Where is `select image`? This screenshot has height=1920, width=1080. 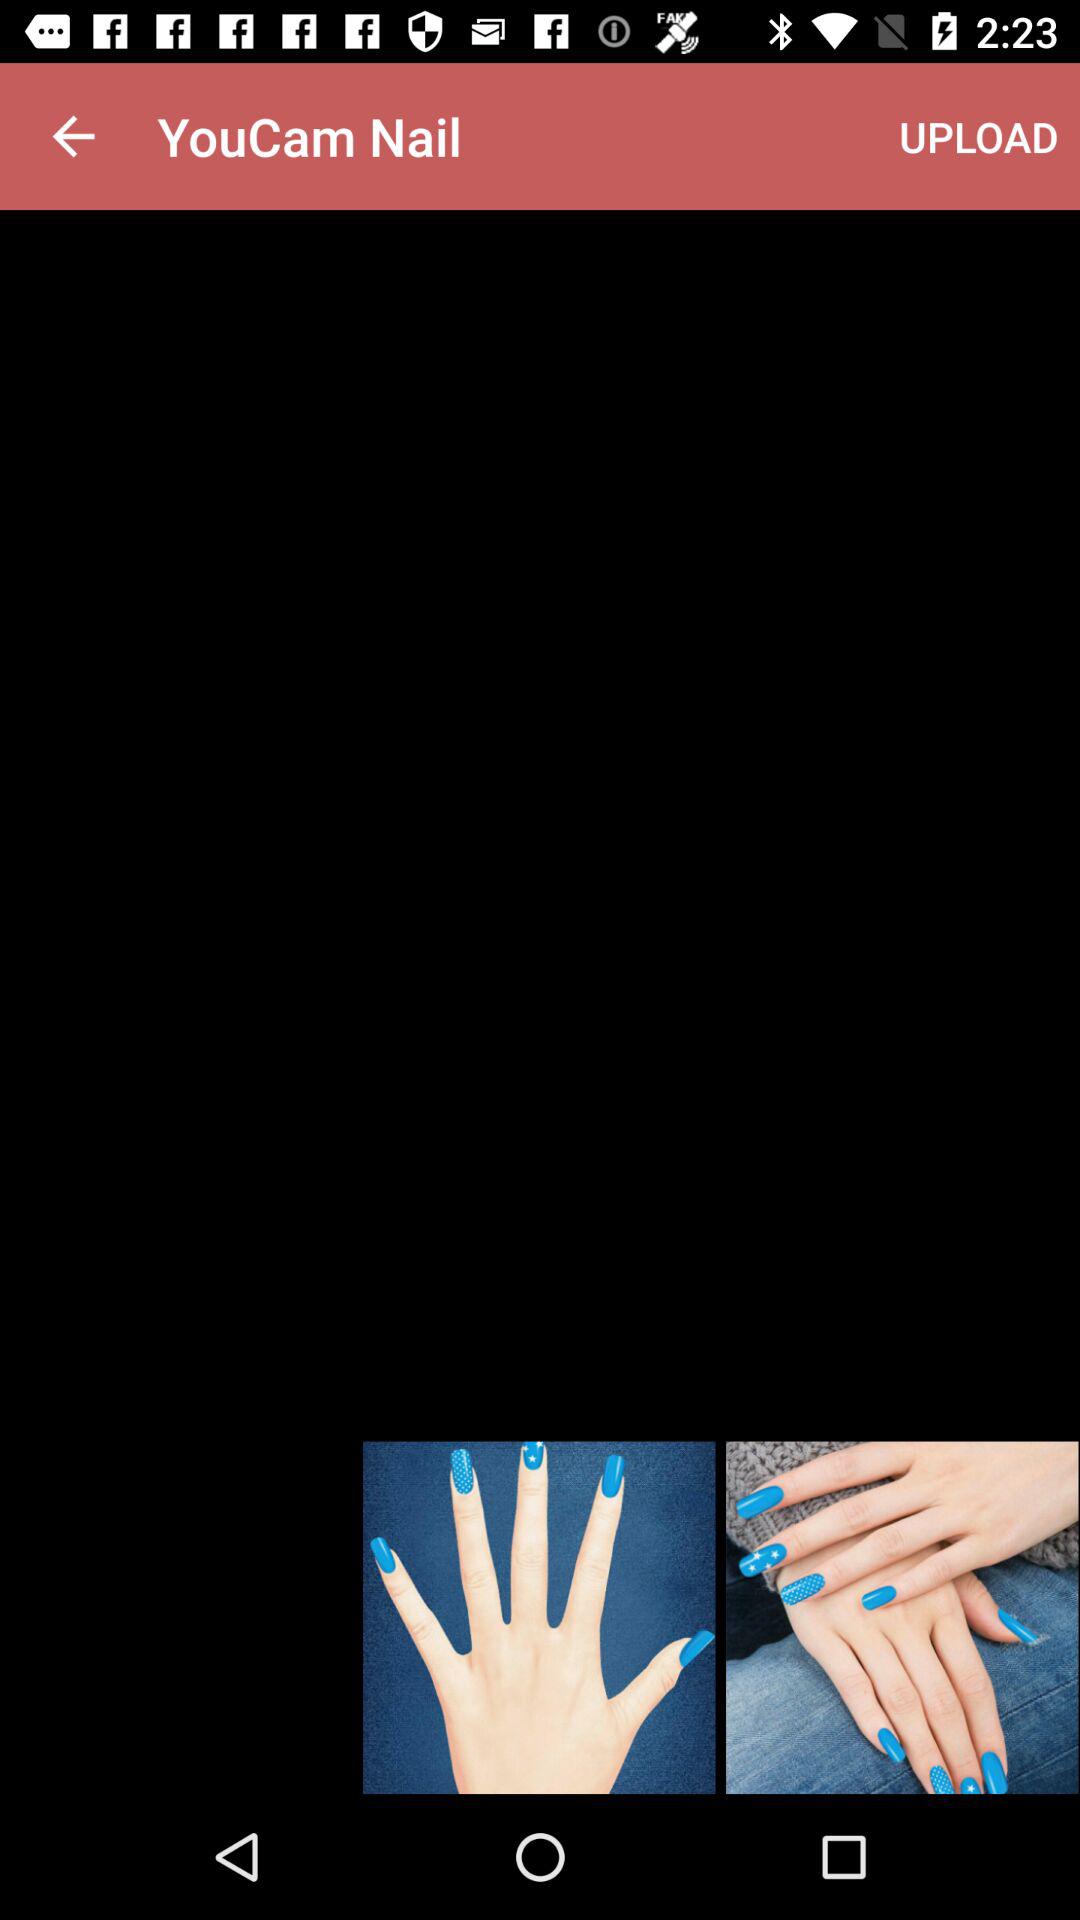 select image is located at coordinates (902, 1618).